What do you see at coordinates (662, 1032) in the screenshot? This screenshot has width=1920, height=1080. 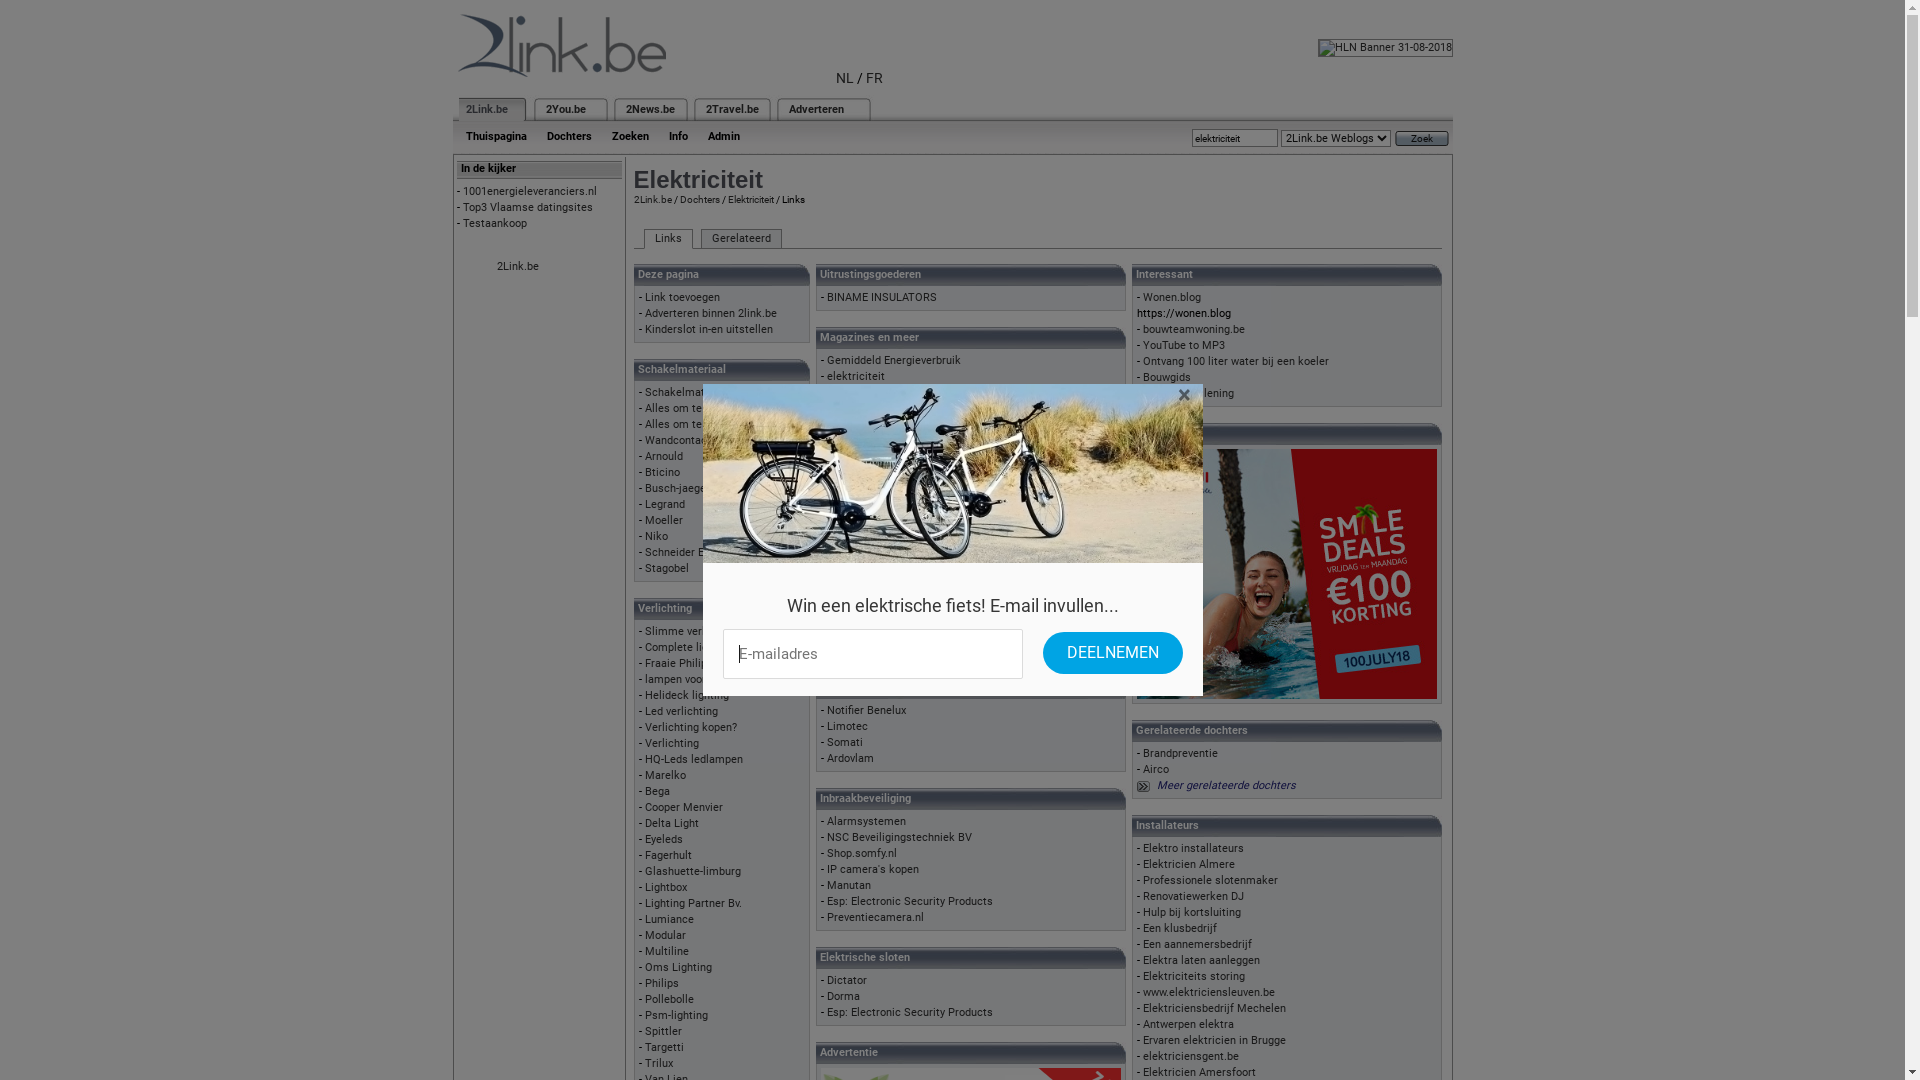 I see `Spittler` at bounding box center [662, 1032].